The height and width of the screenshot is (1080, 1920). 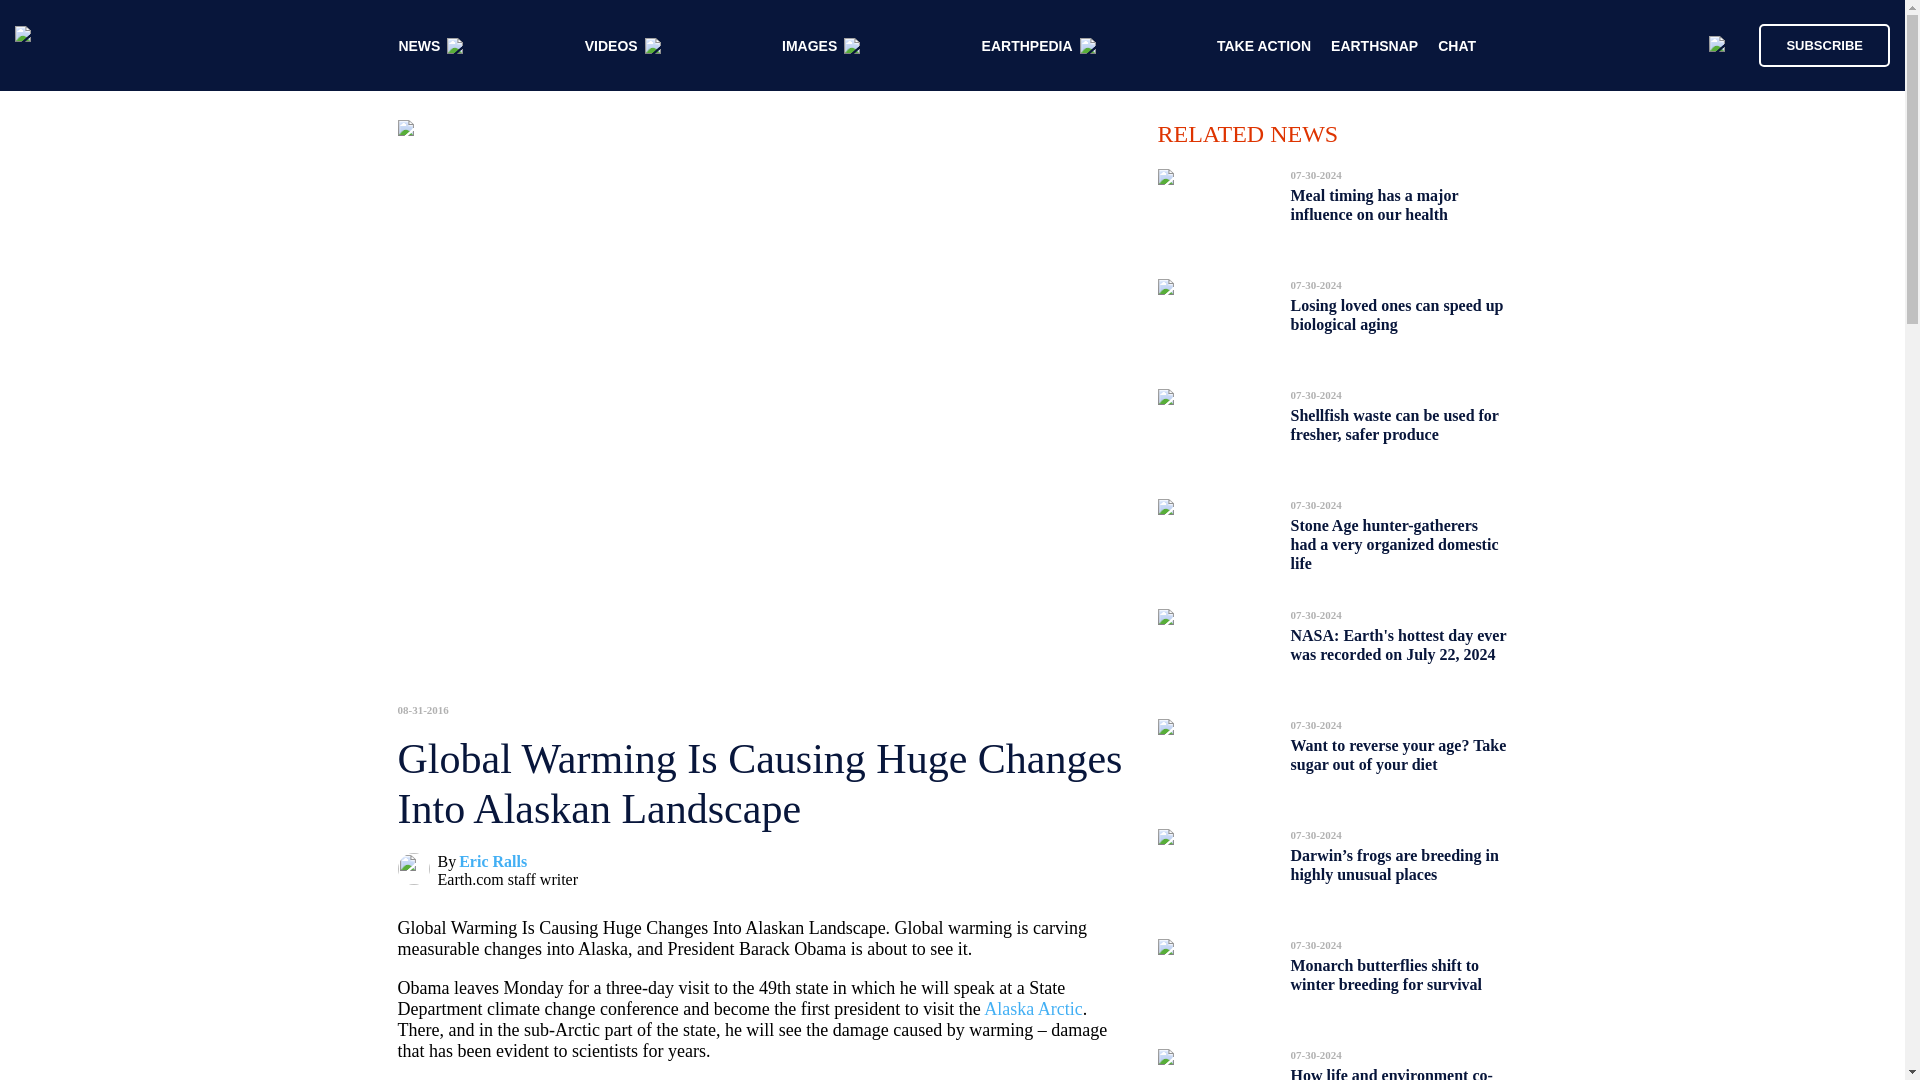 What do you see at coordinates (1374, 205) in the screenshot?
I see `Meal timing has a major influence on our health` at bounding box center [1374, 205].